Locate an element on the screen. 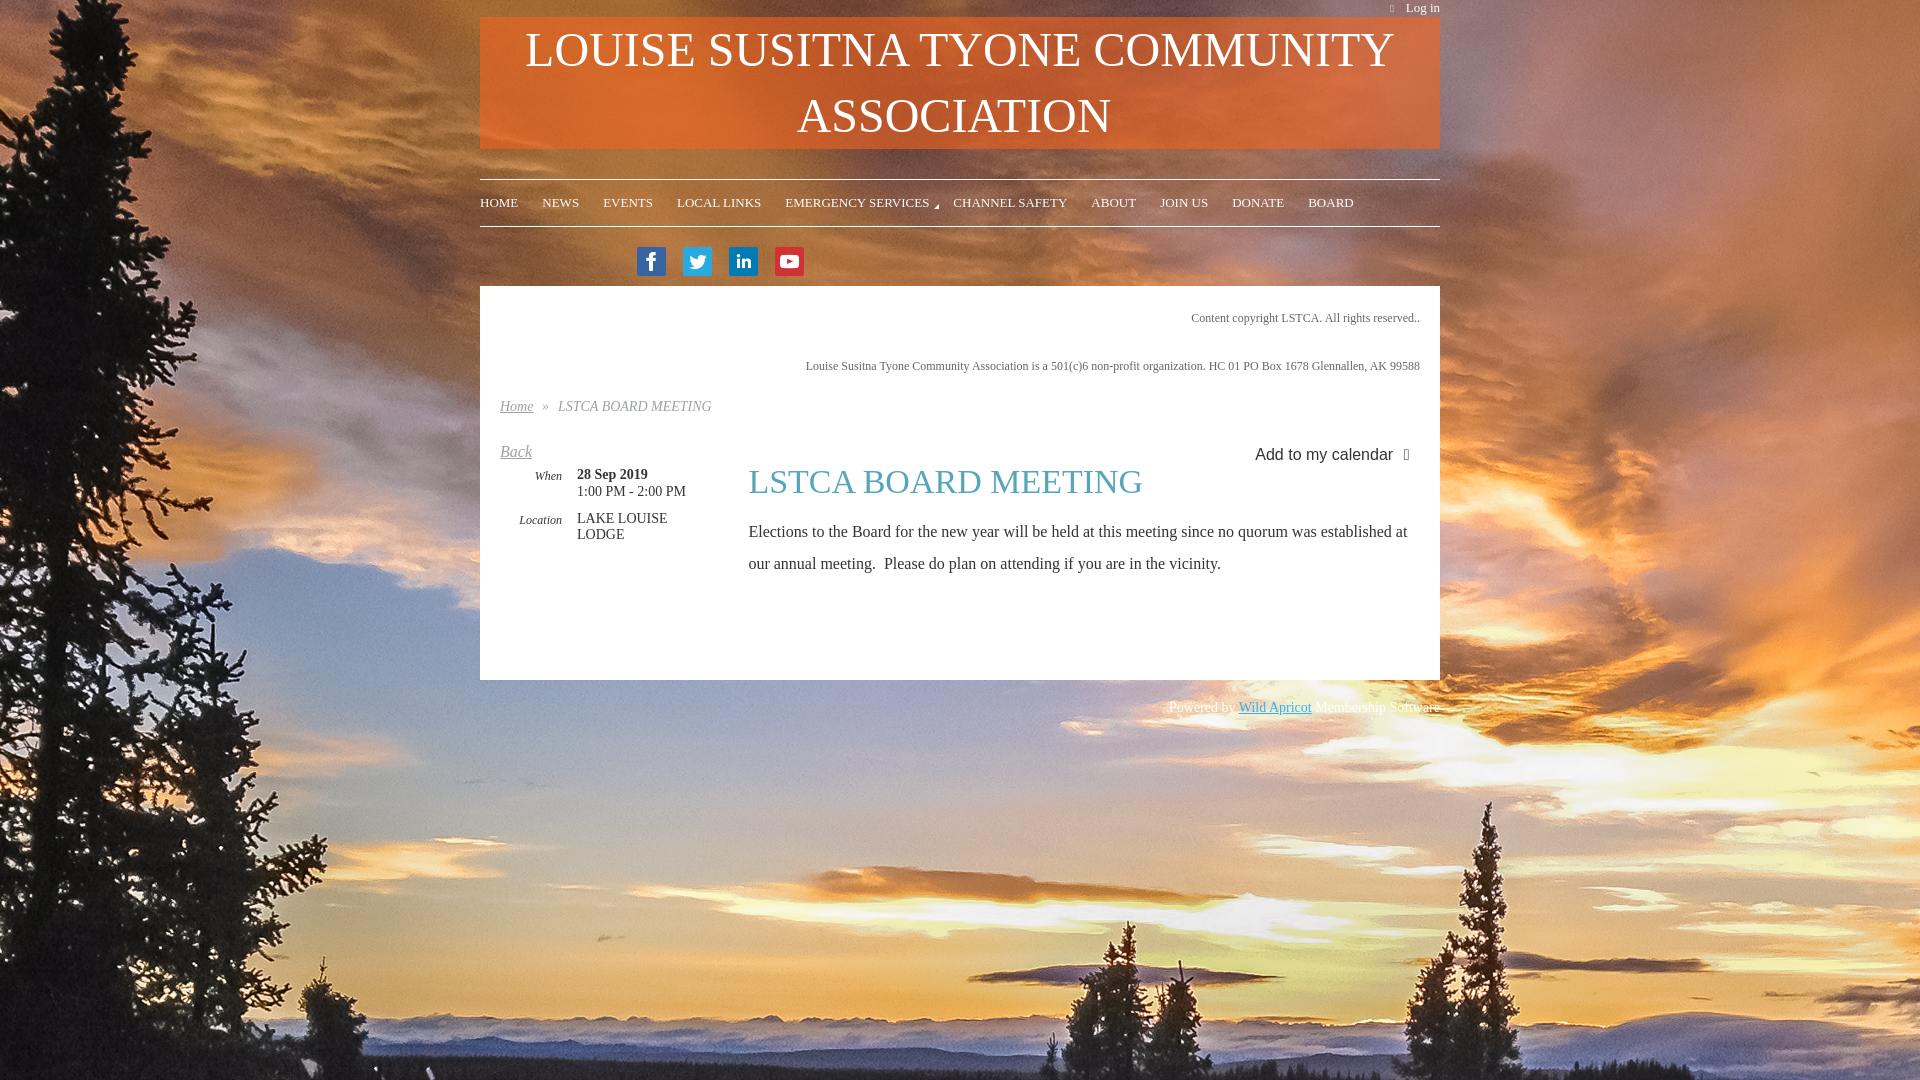  Back is located at coordinates (515, 451).